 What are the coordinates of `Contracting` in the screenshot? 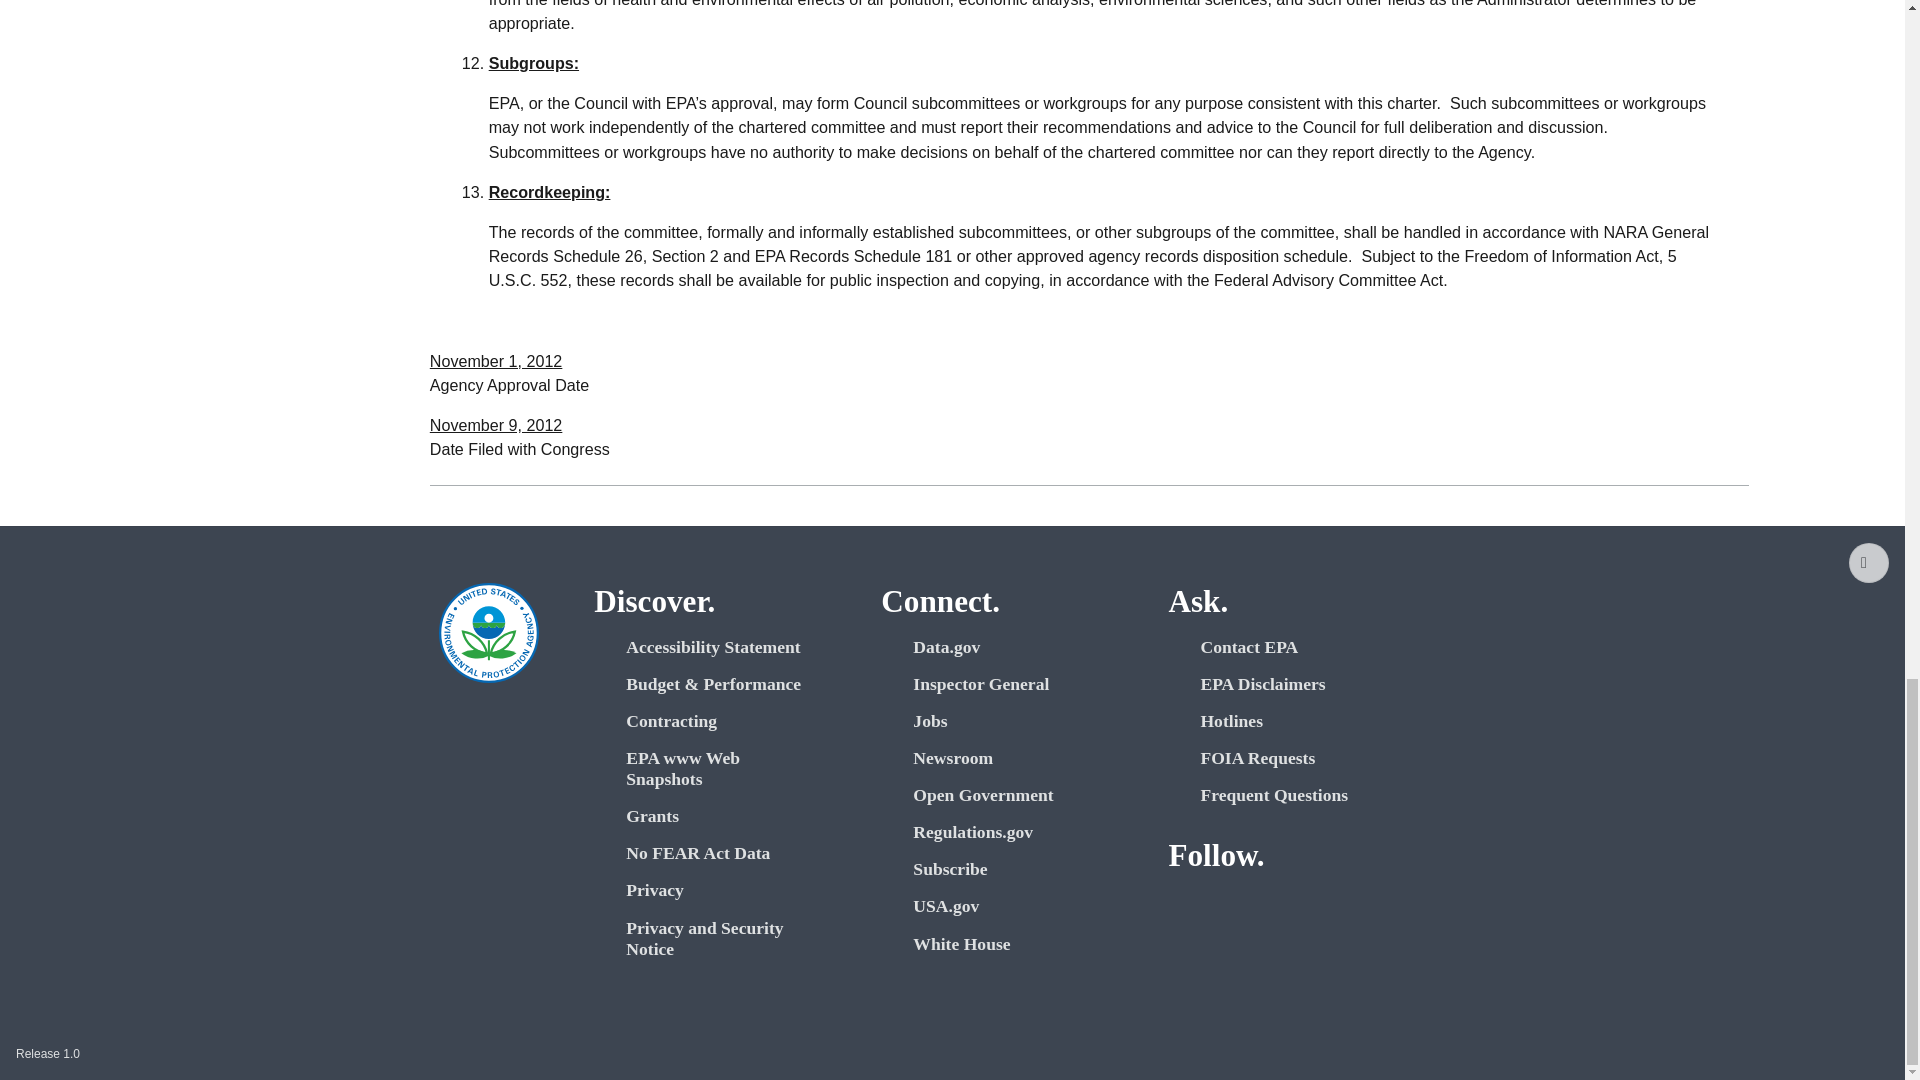 It's located at (716, 721).